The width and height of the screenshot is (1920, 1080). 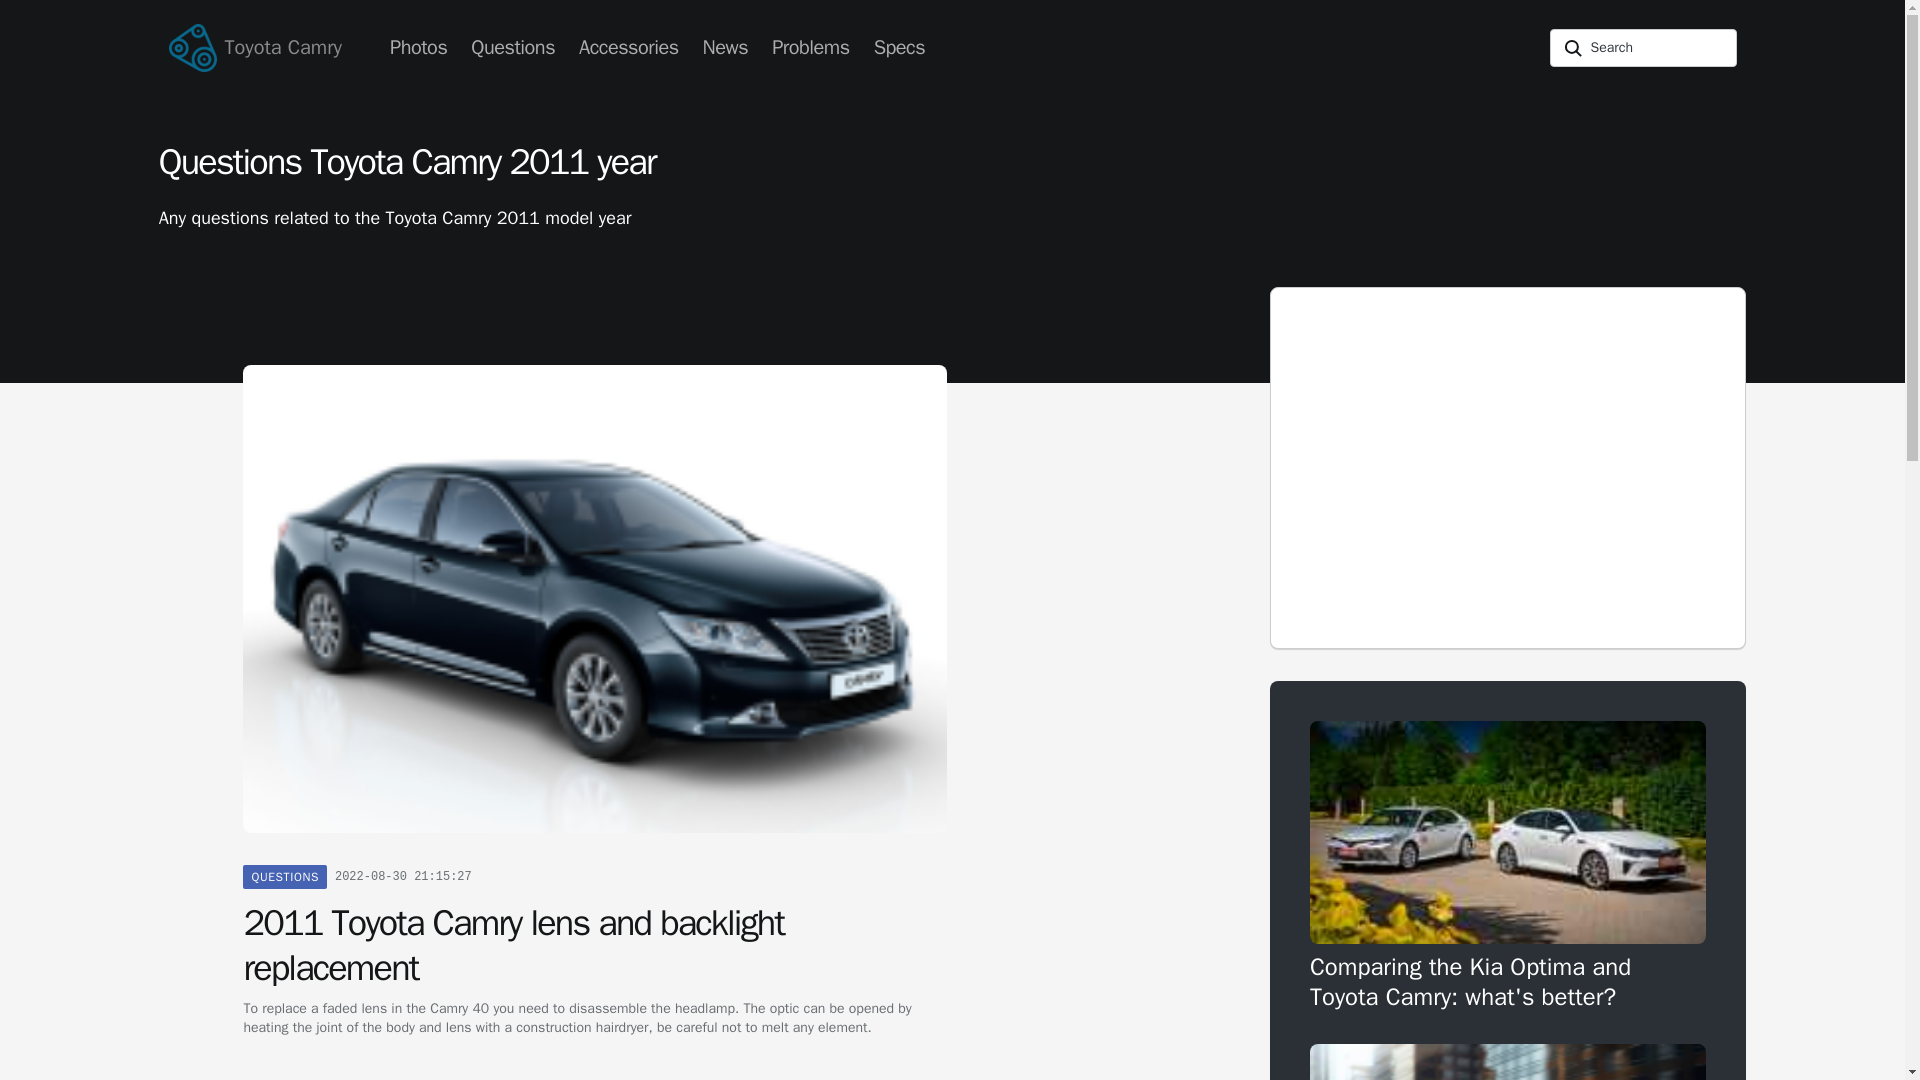 I want to click on Comparing the Kia Optima and Toyota Camry: what's better?, so click(x=1508, y=866).